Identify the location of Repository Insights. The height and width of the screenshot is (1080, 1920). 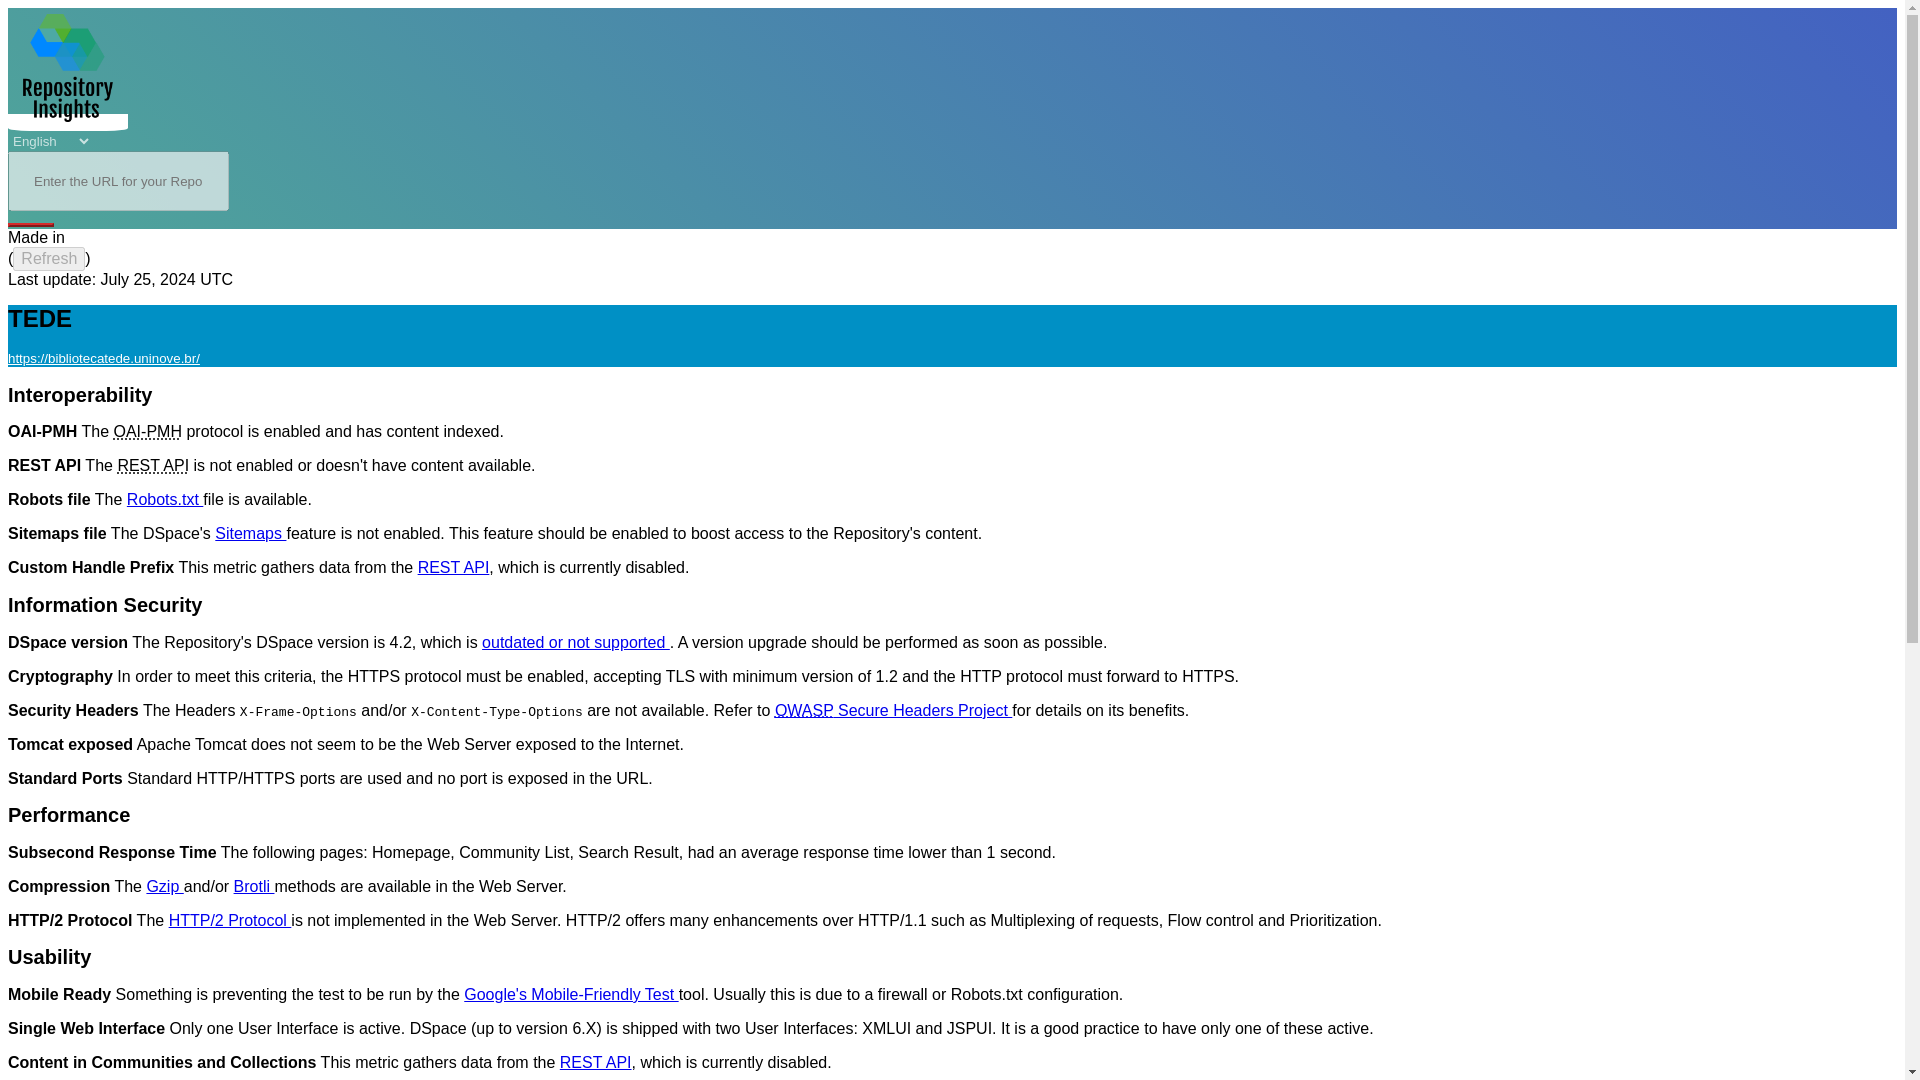
(68, 68).